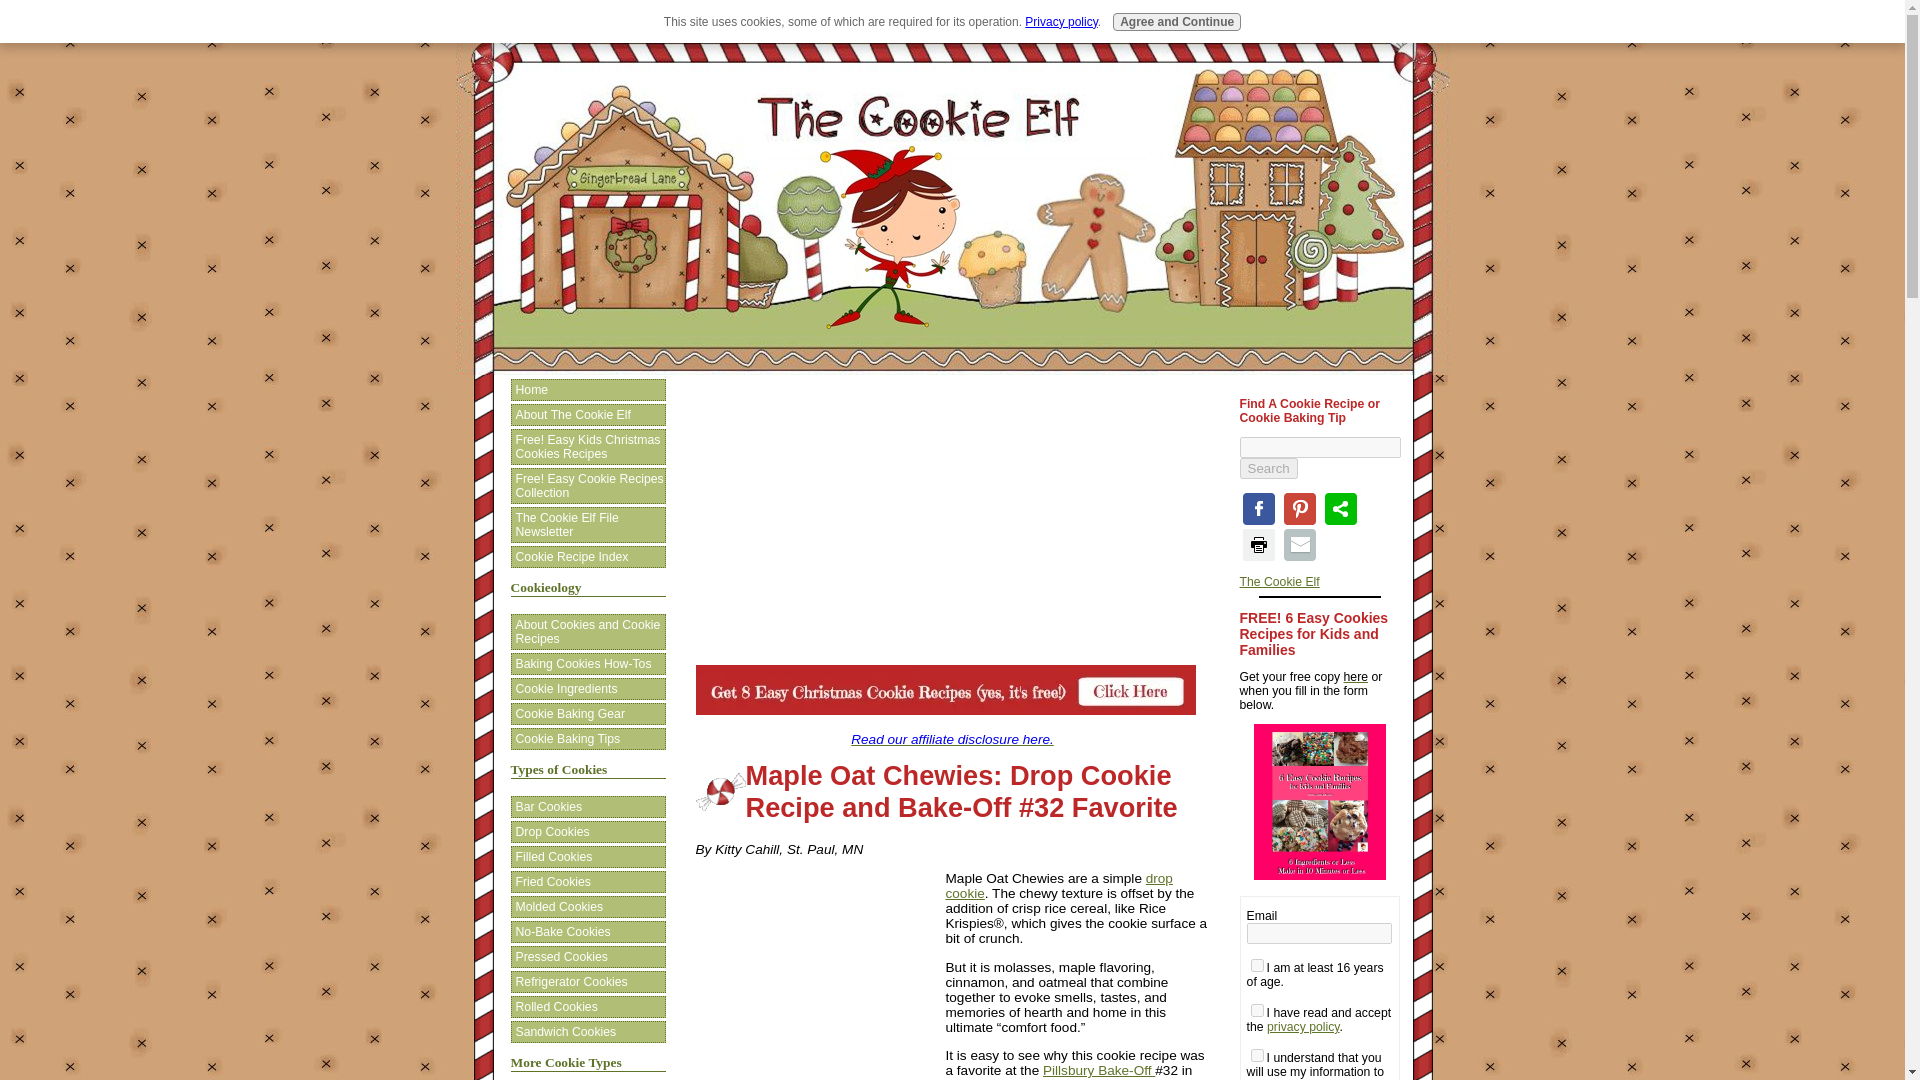 The width and height of the screenshot is (1920, 1080). What do you see at coordinates (587, 390) in the screenshot?
I see `Home` at bounding box center [587, 390].